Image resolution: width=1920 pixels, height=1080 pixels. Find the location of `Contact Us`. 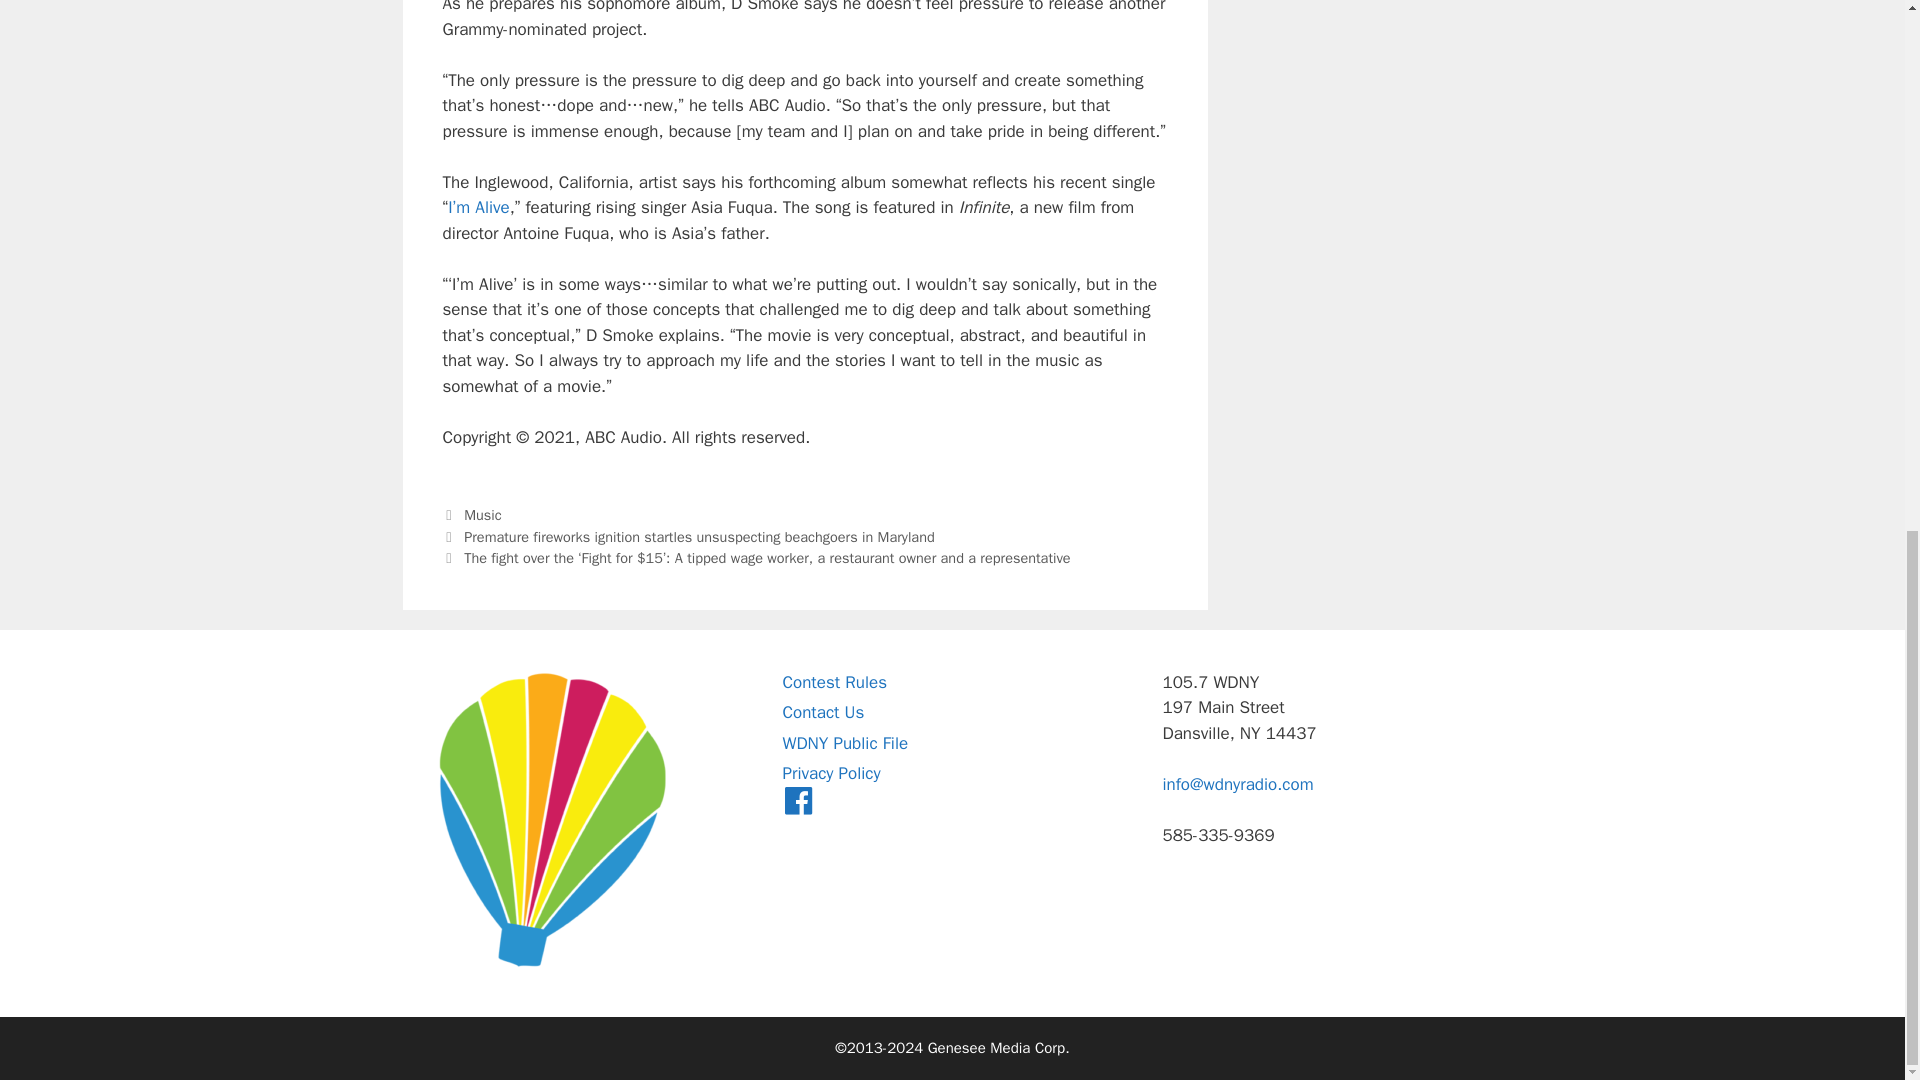

Contact Us is located at coordinates (822, 712).